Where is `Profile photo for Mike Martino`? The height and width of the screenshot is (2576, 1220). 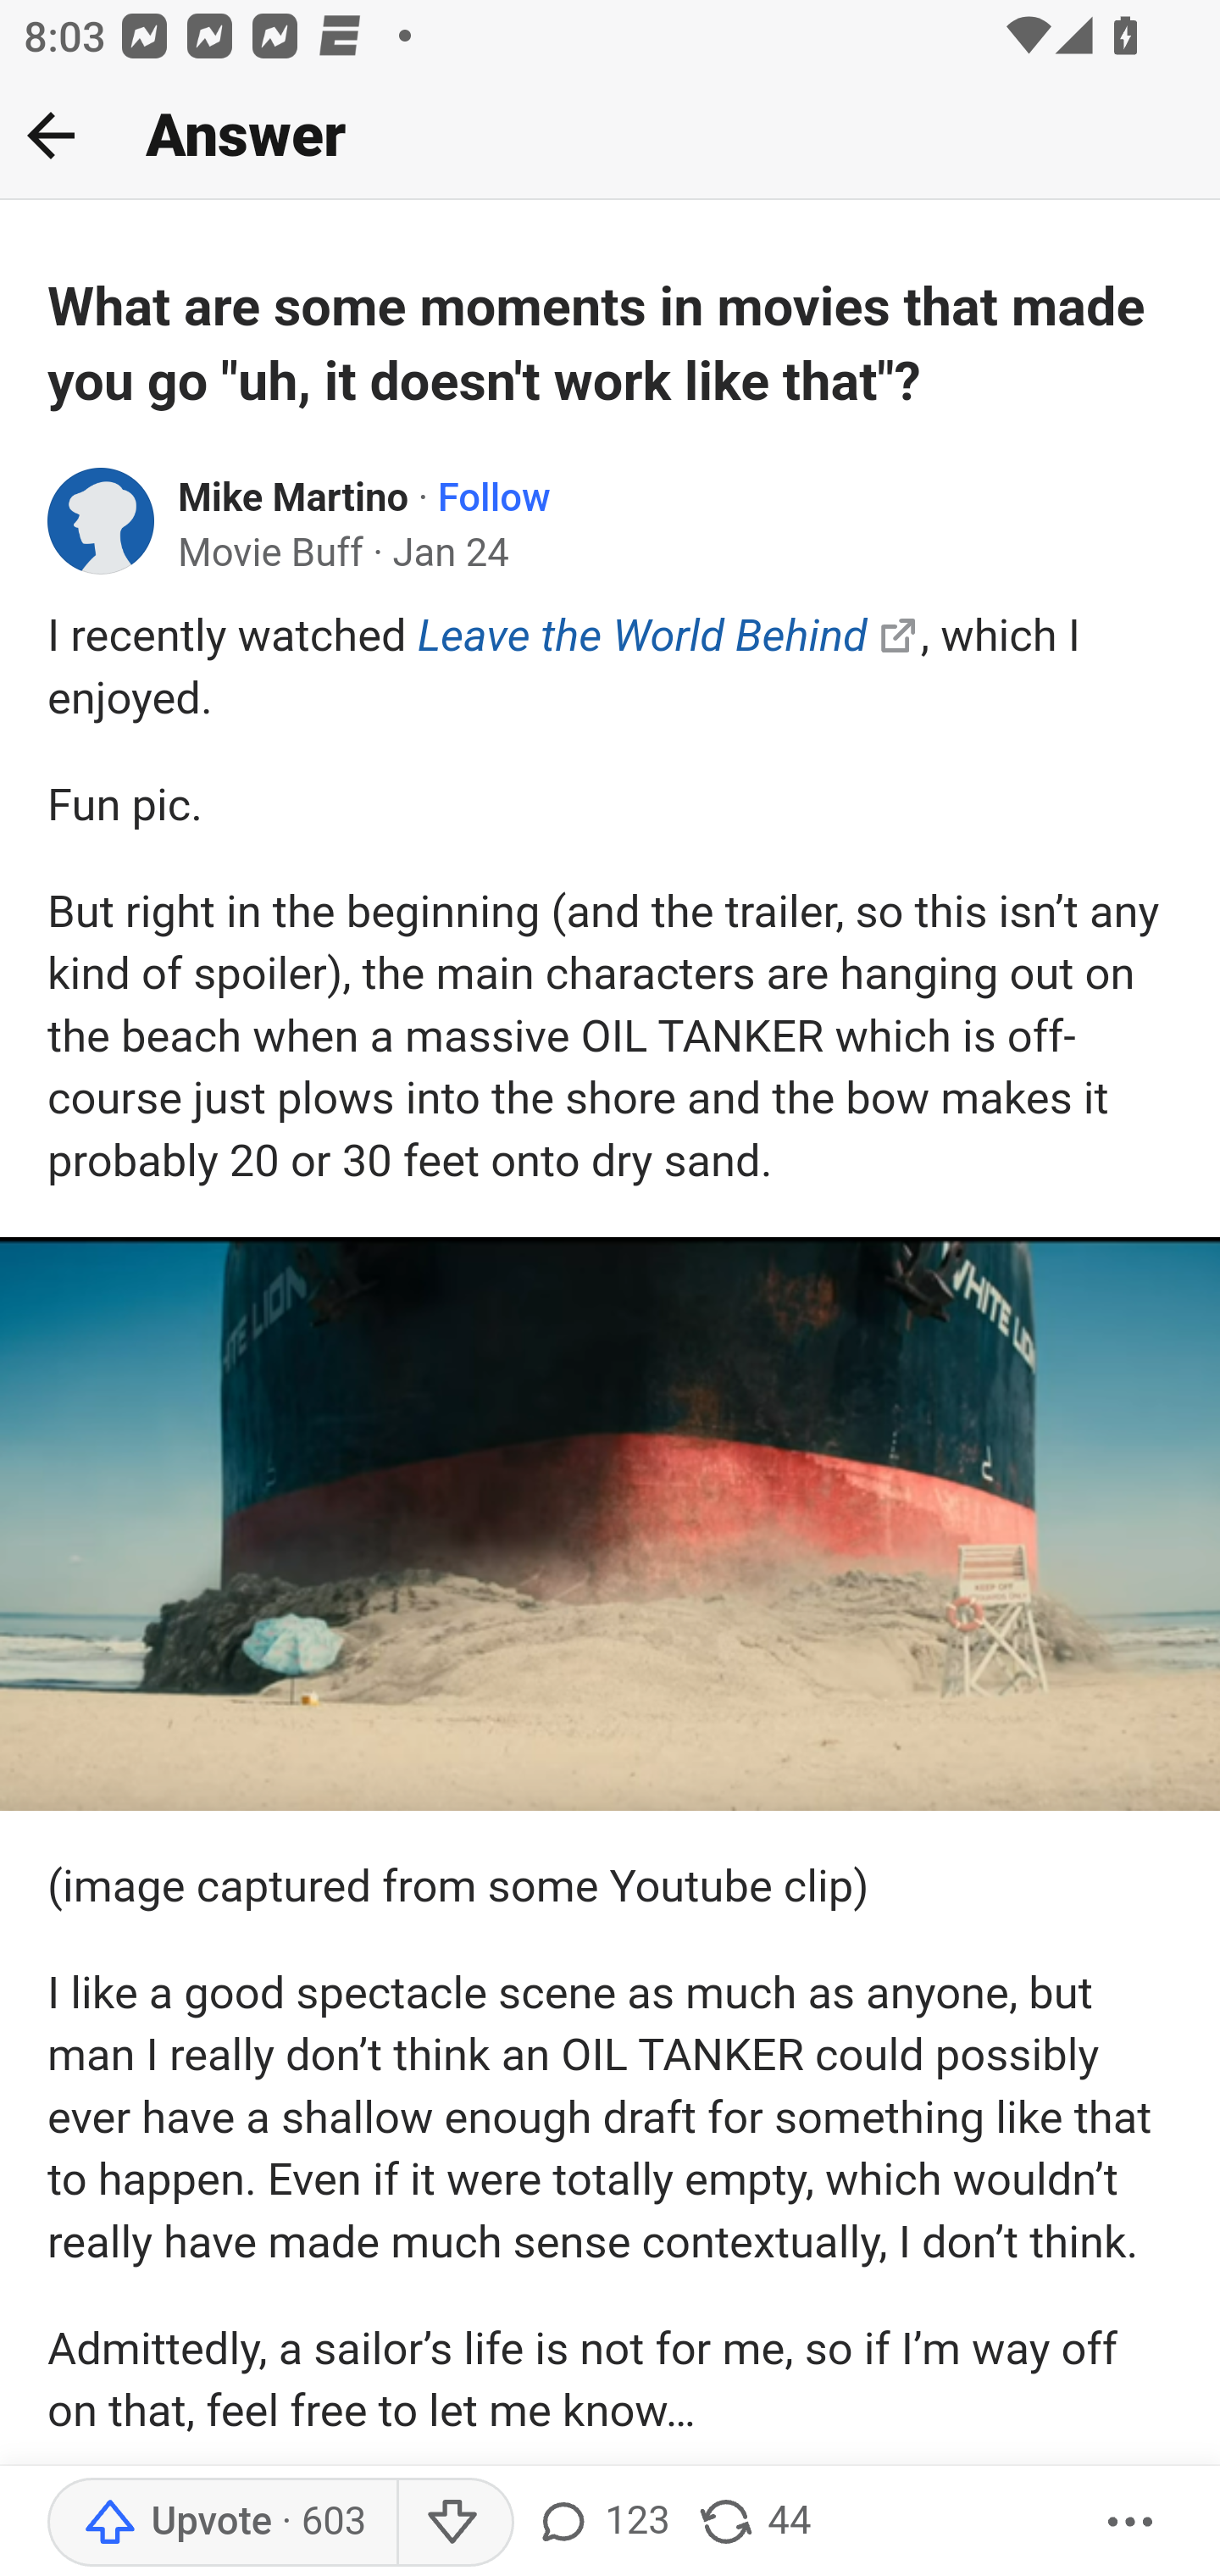 Profile photo for Mike Martino is located at coordinates (102, 521).